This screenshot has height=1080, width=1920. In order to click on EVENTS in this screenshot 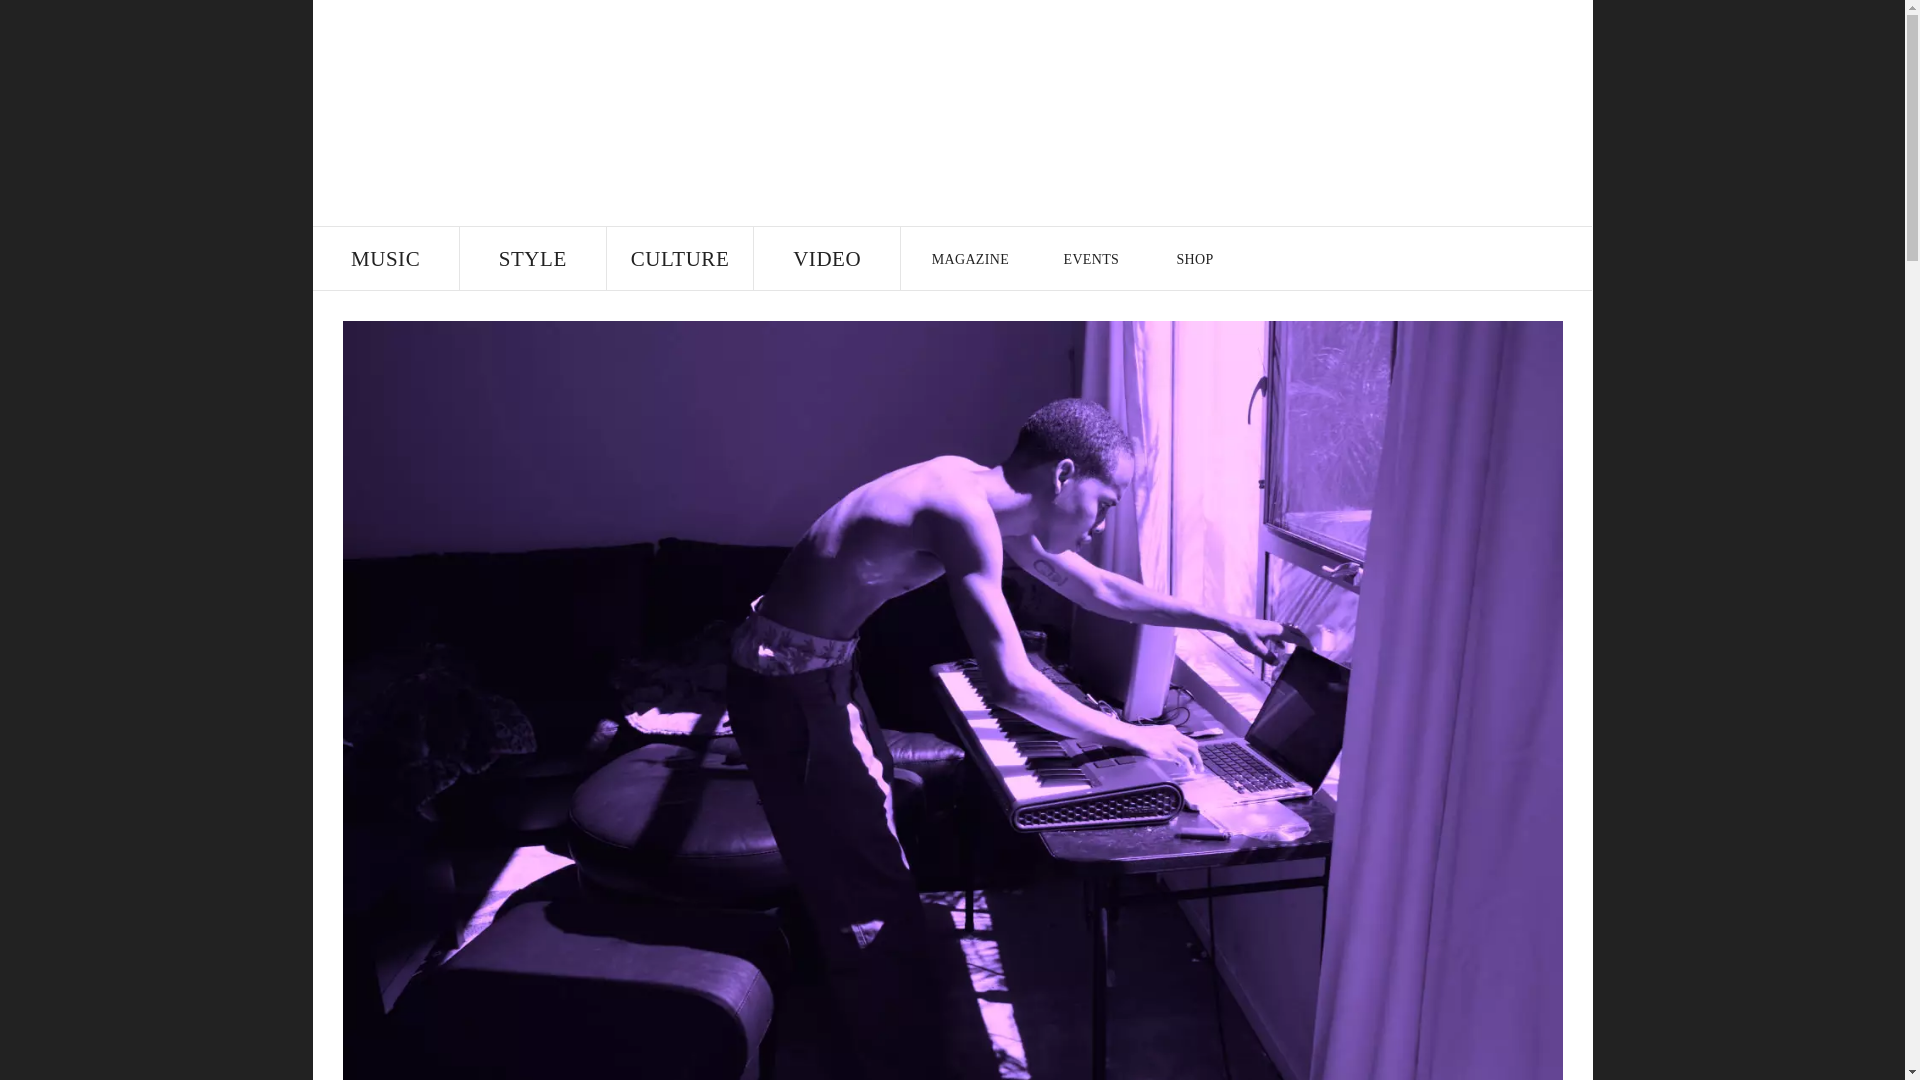, I will do `click(1092, 258)`.